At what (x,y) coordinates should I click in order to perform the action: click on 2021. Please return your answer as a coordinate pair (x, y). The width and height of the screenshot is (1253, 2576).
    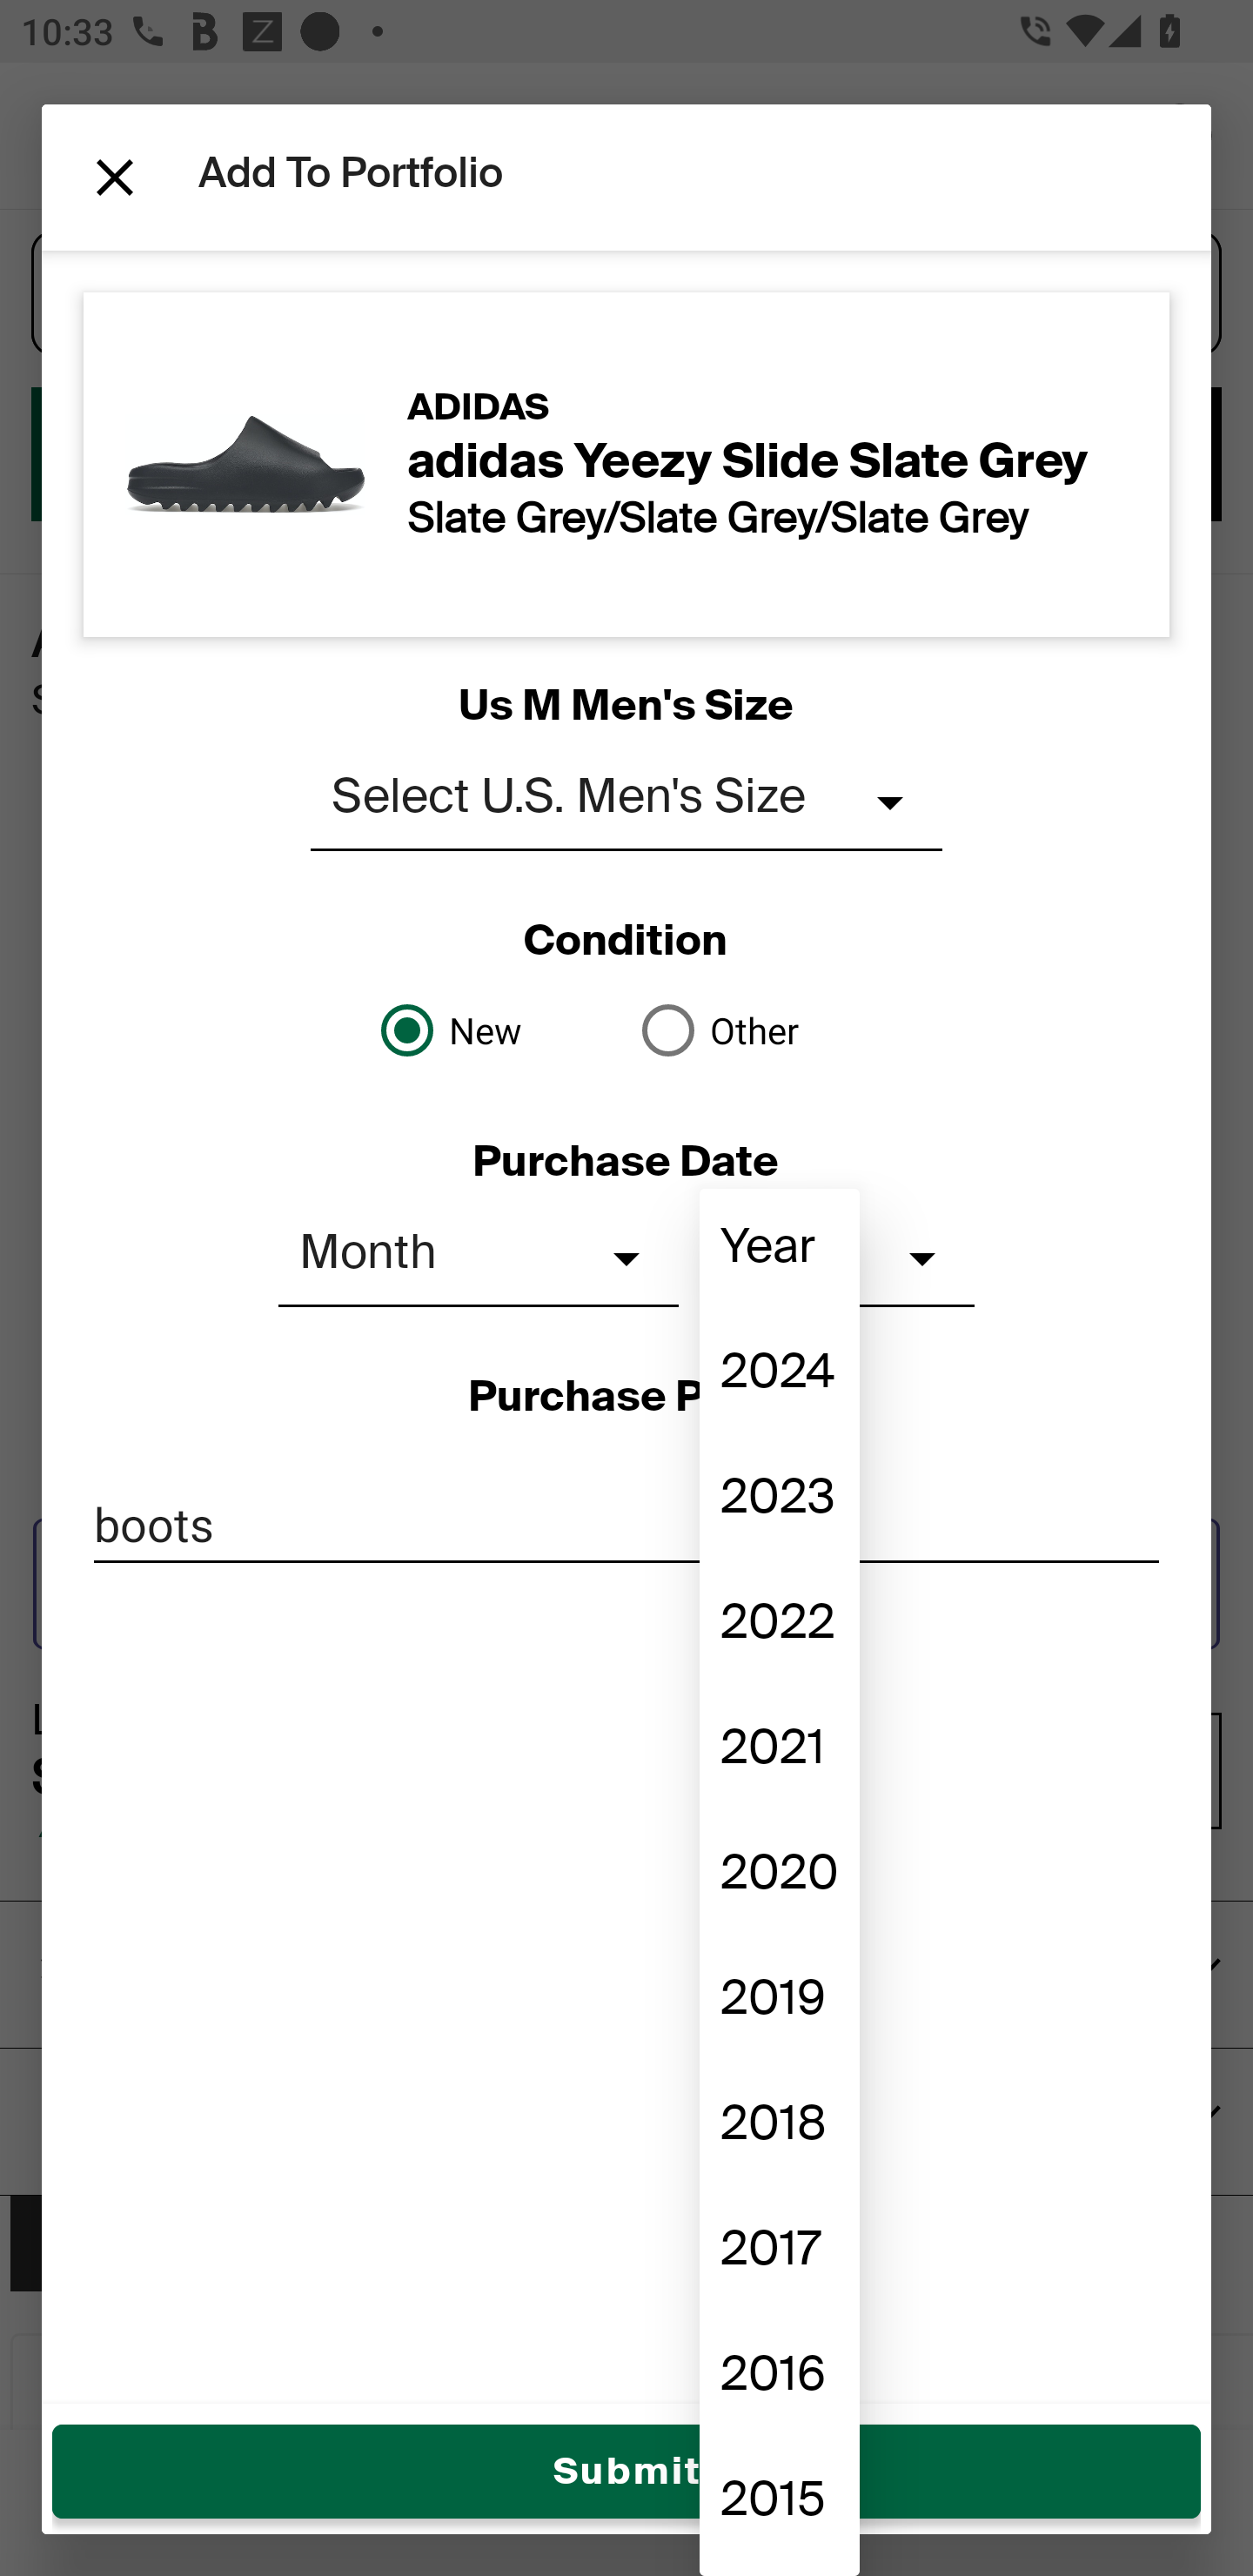
    Looking at the image, I should click on (779, 1753).